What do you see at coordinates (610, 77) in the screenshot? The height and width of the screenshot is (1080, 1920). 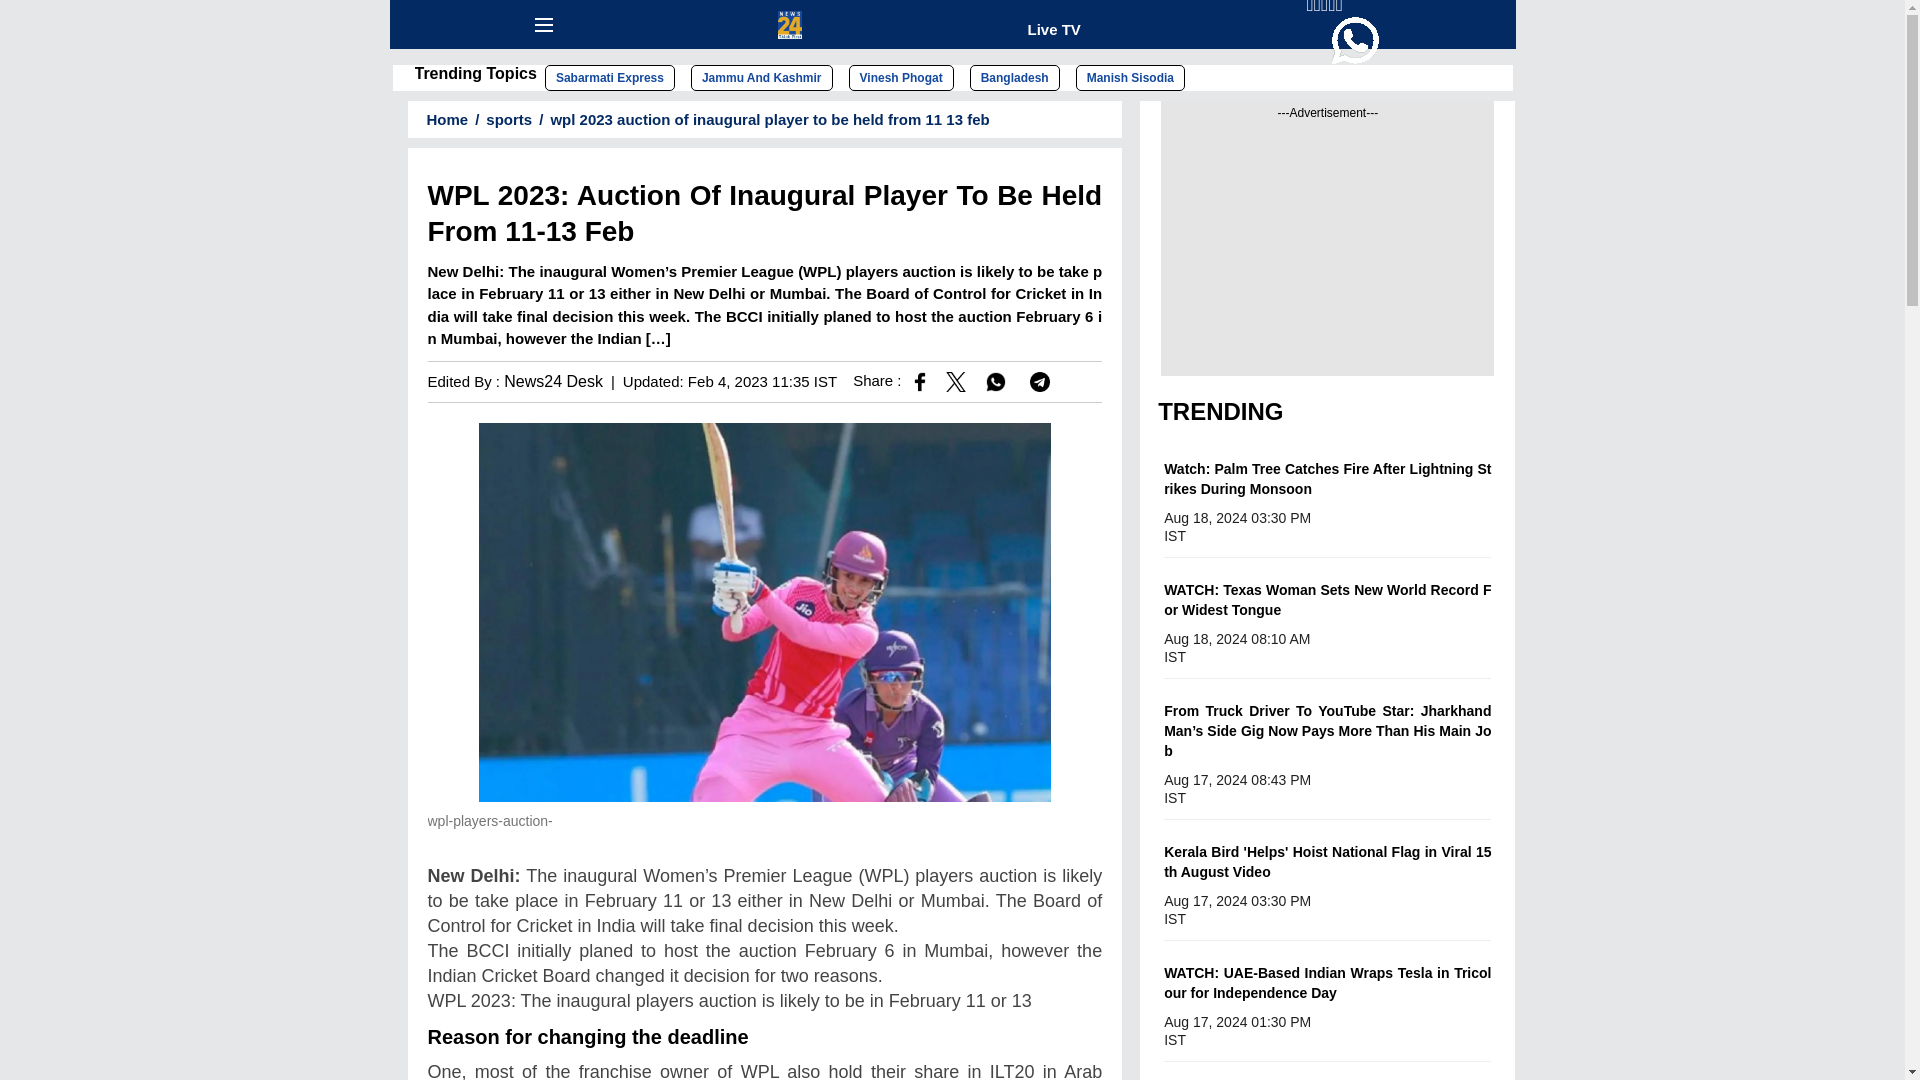 I see `Sabarmati Express` at bounding box center [610, 77].